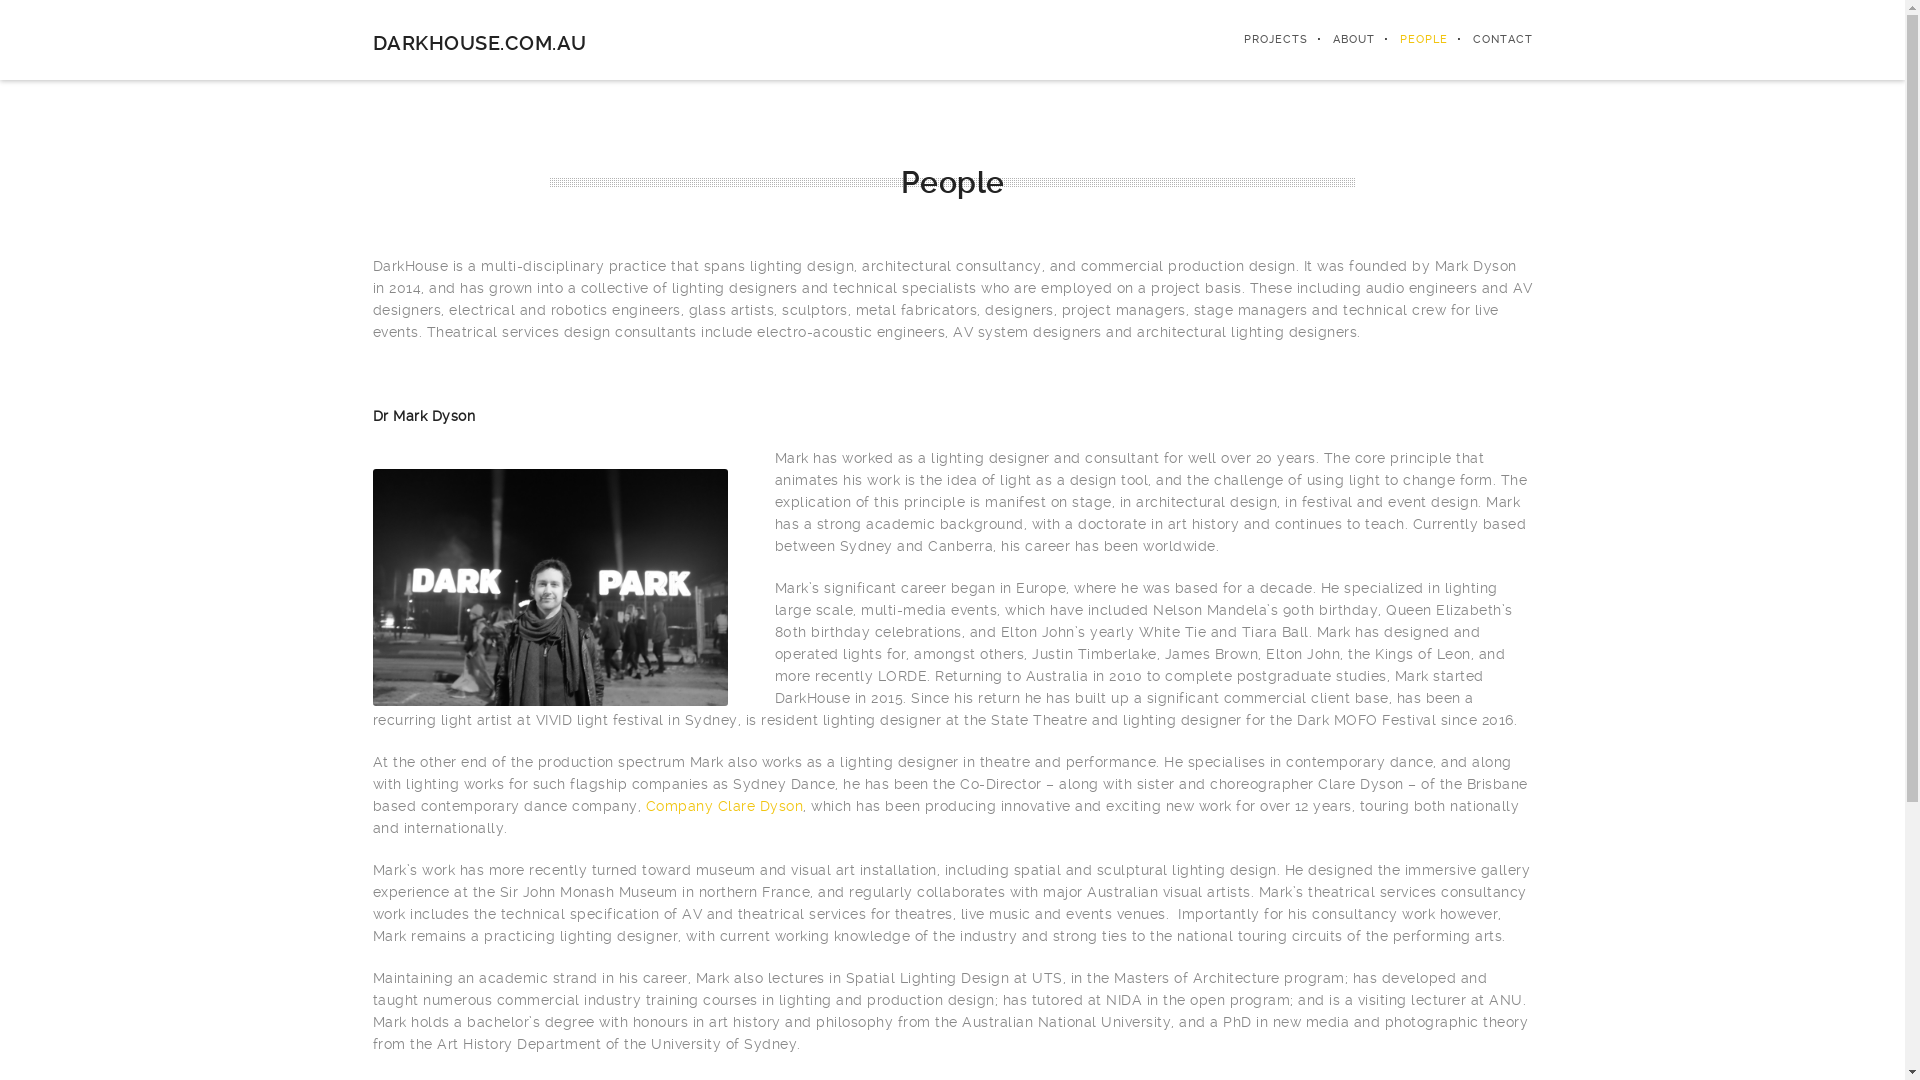 The width and height of the screenshot is (1920, 1080). What do you see at coordinates (725, 806) in the screenshot?
I see `Company Clare Dyson` at bounding box center [725, 806].